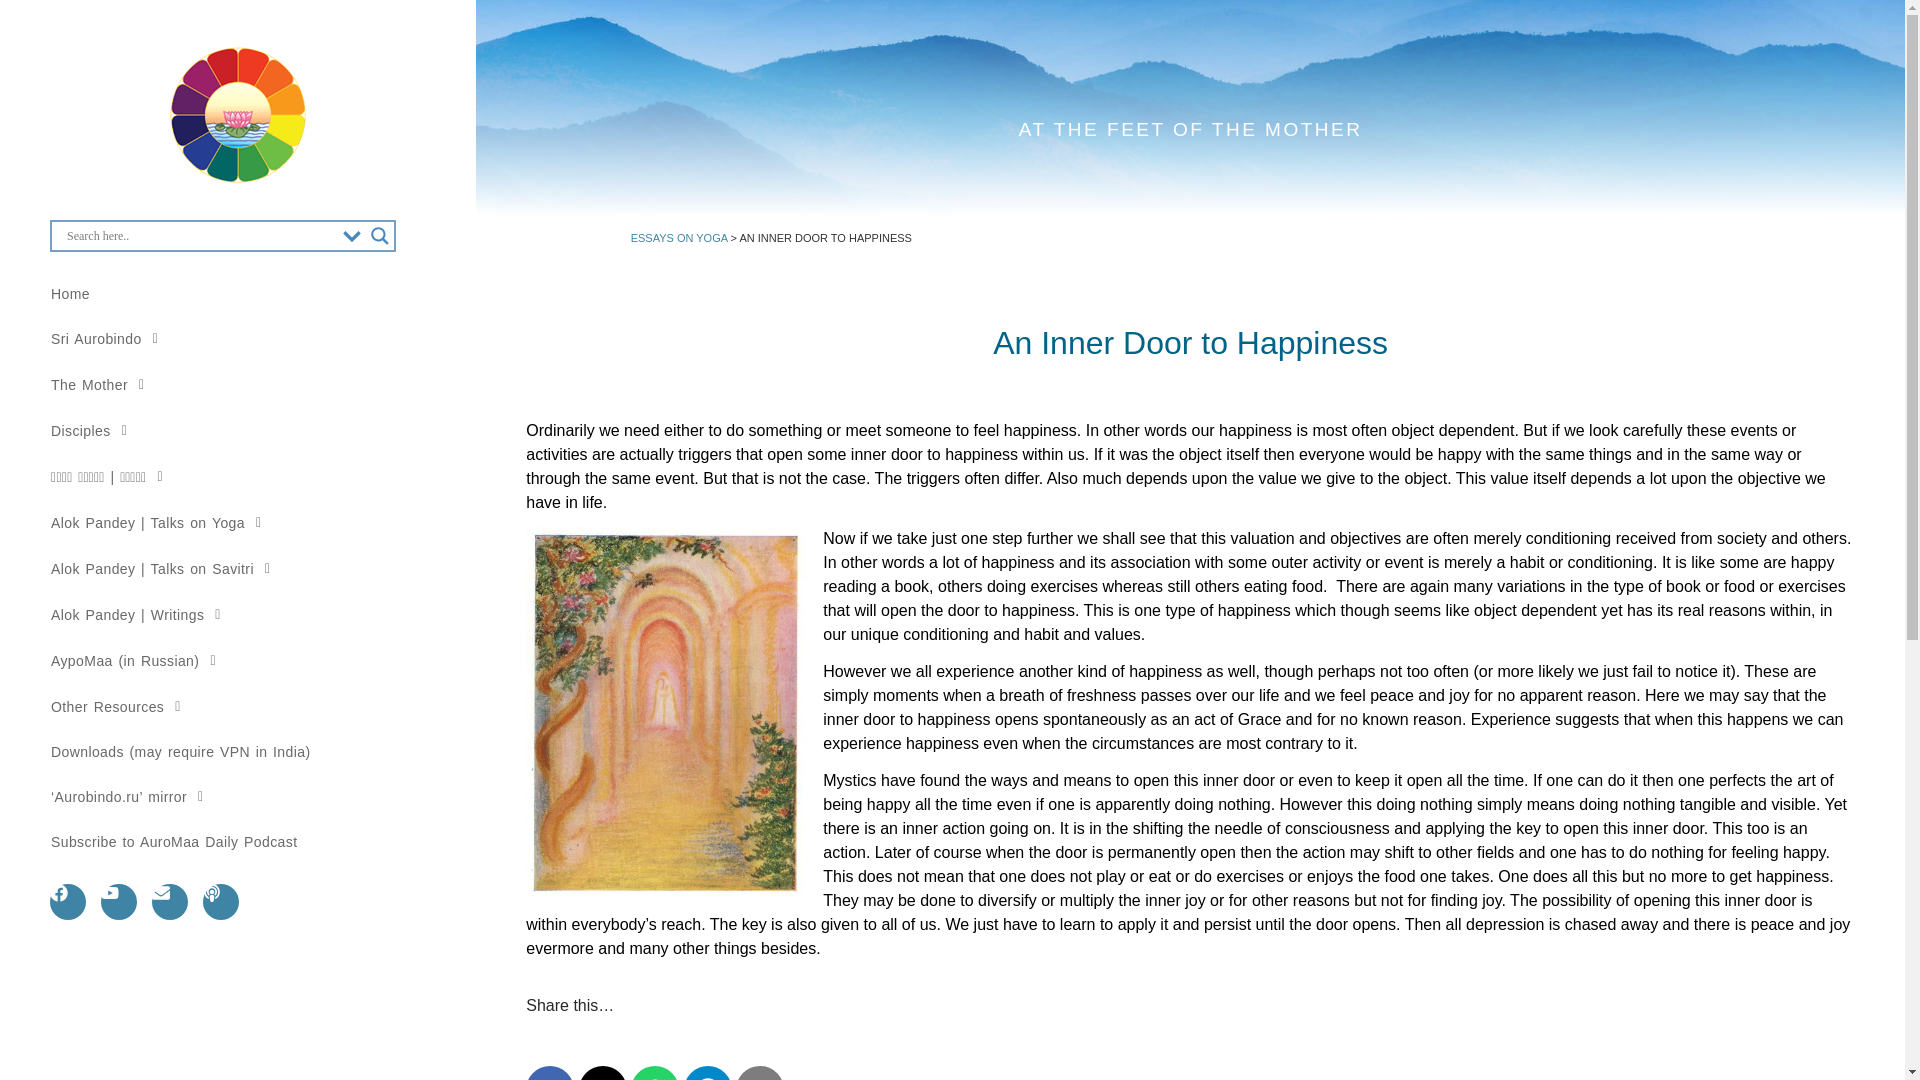 Image resolution: width=1920 pixels, height=1080 pixels. I want to click on Sri Aurobindo, so click(238, 338).